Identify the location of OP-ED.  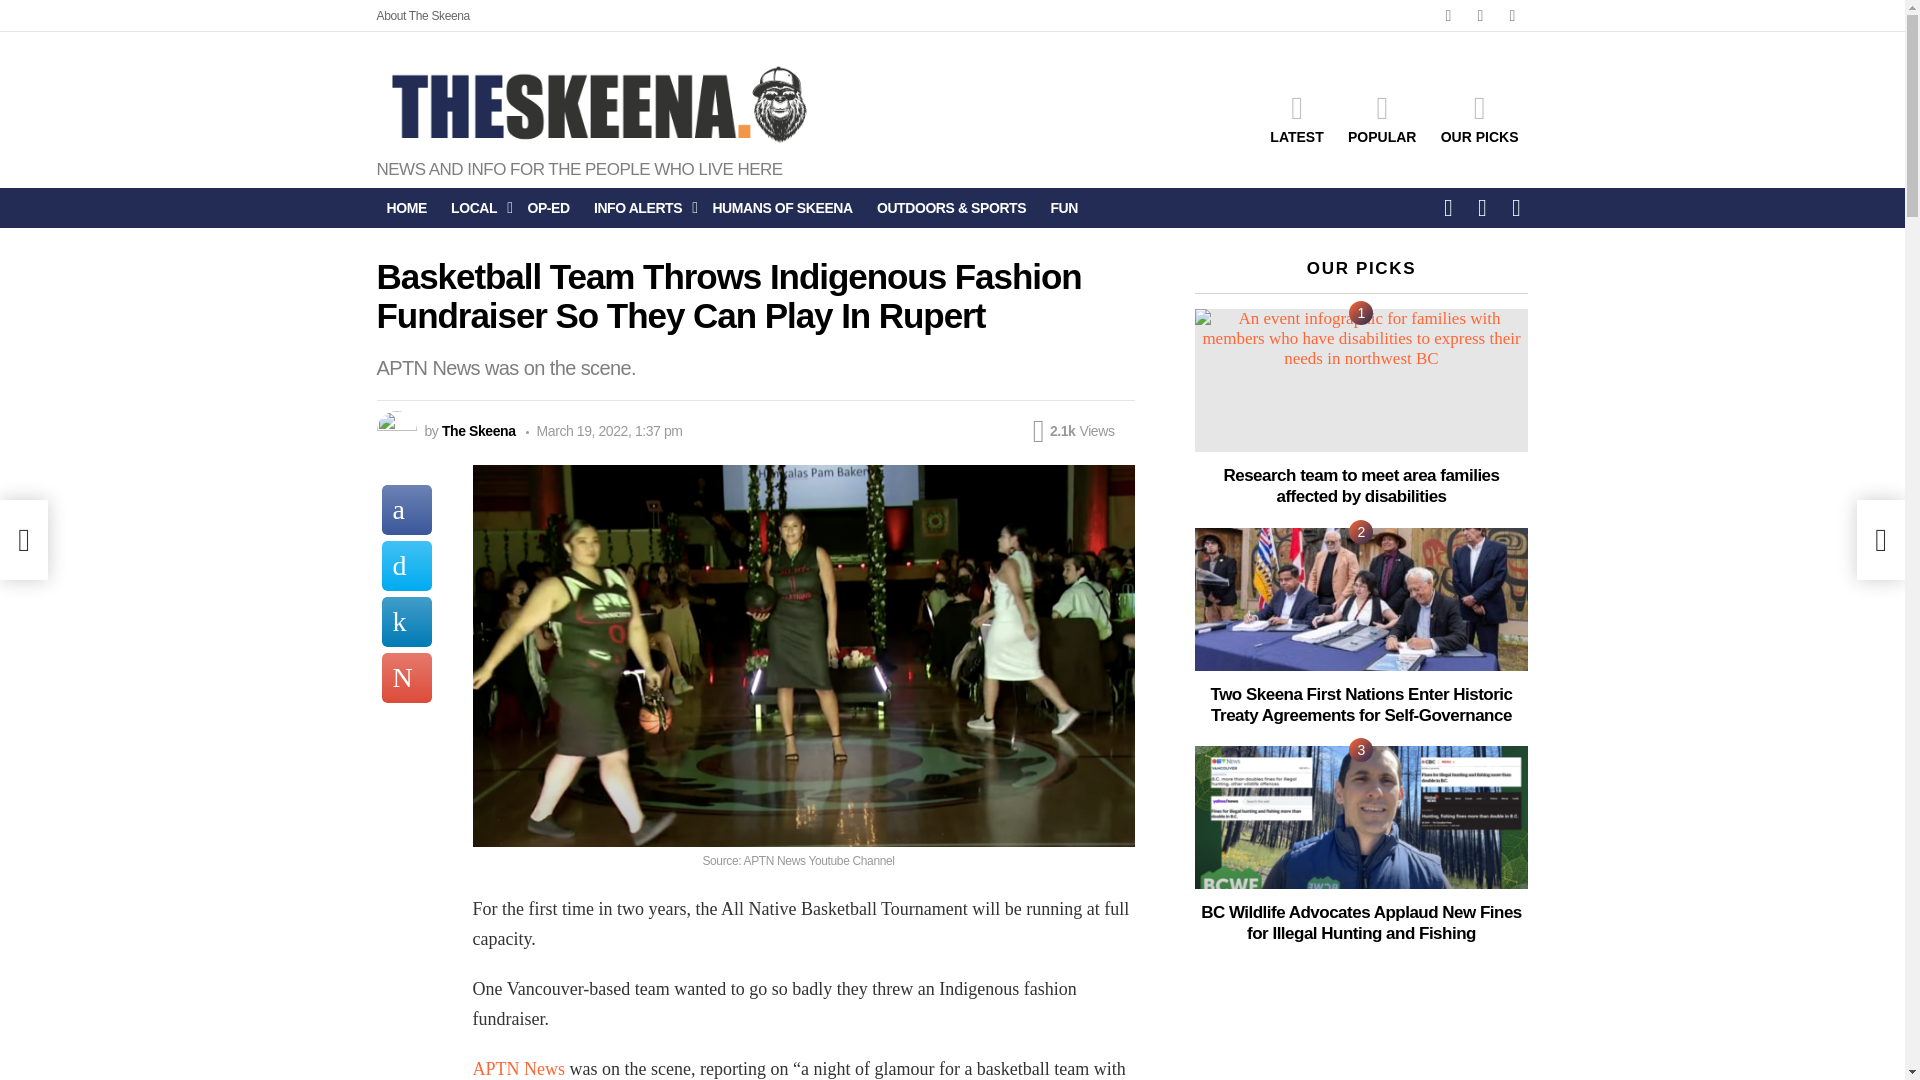
(548, 208).